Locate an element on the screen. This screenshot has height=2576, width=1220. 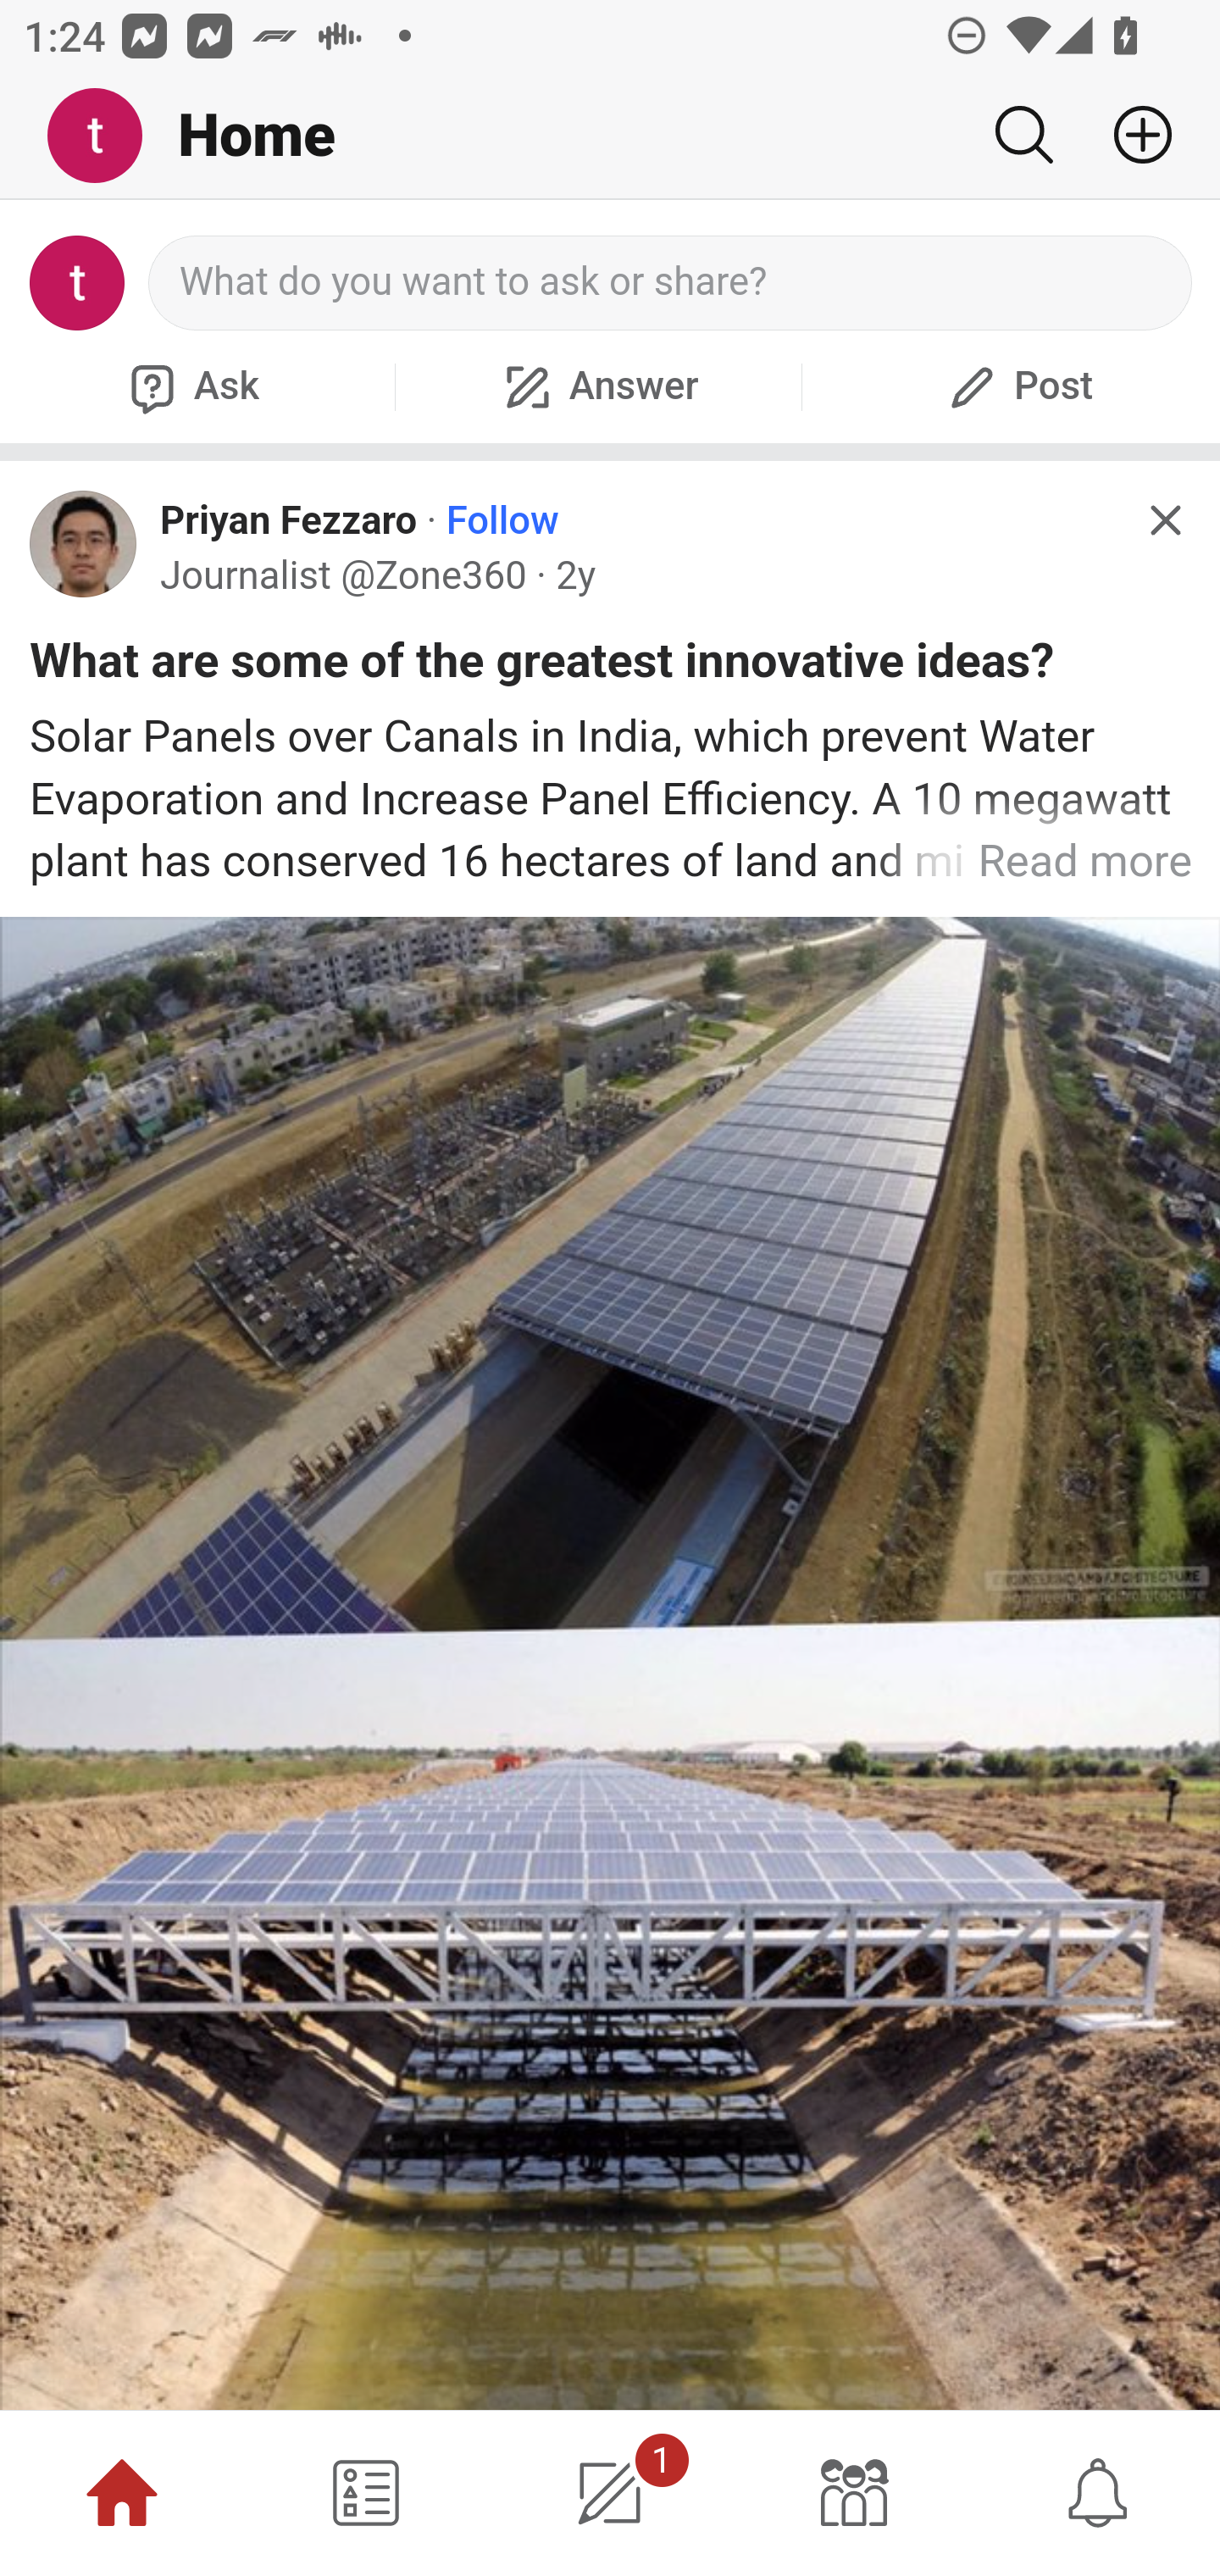
Add is located at coordinates (1130, 135).